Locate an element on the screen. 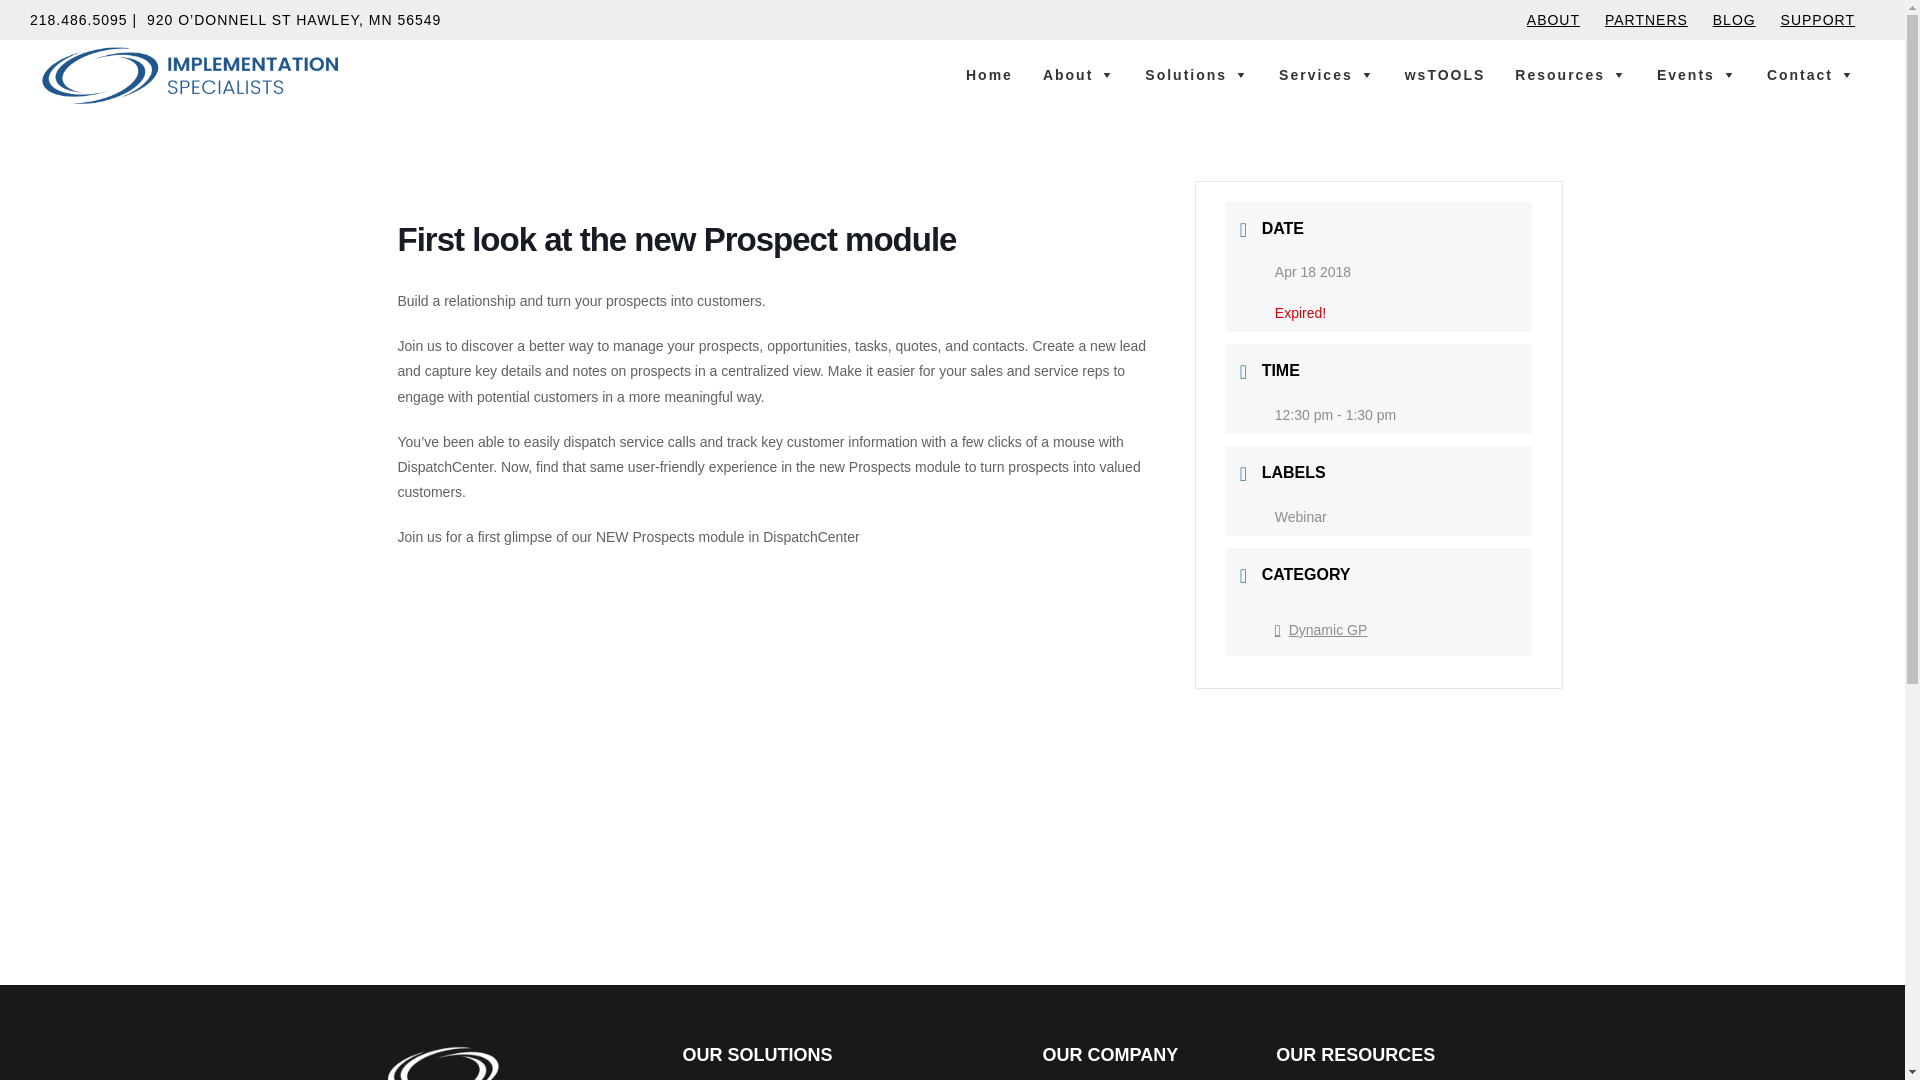 The image size is (1920, 1080). About is located at coordinates (1078, 75).